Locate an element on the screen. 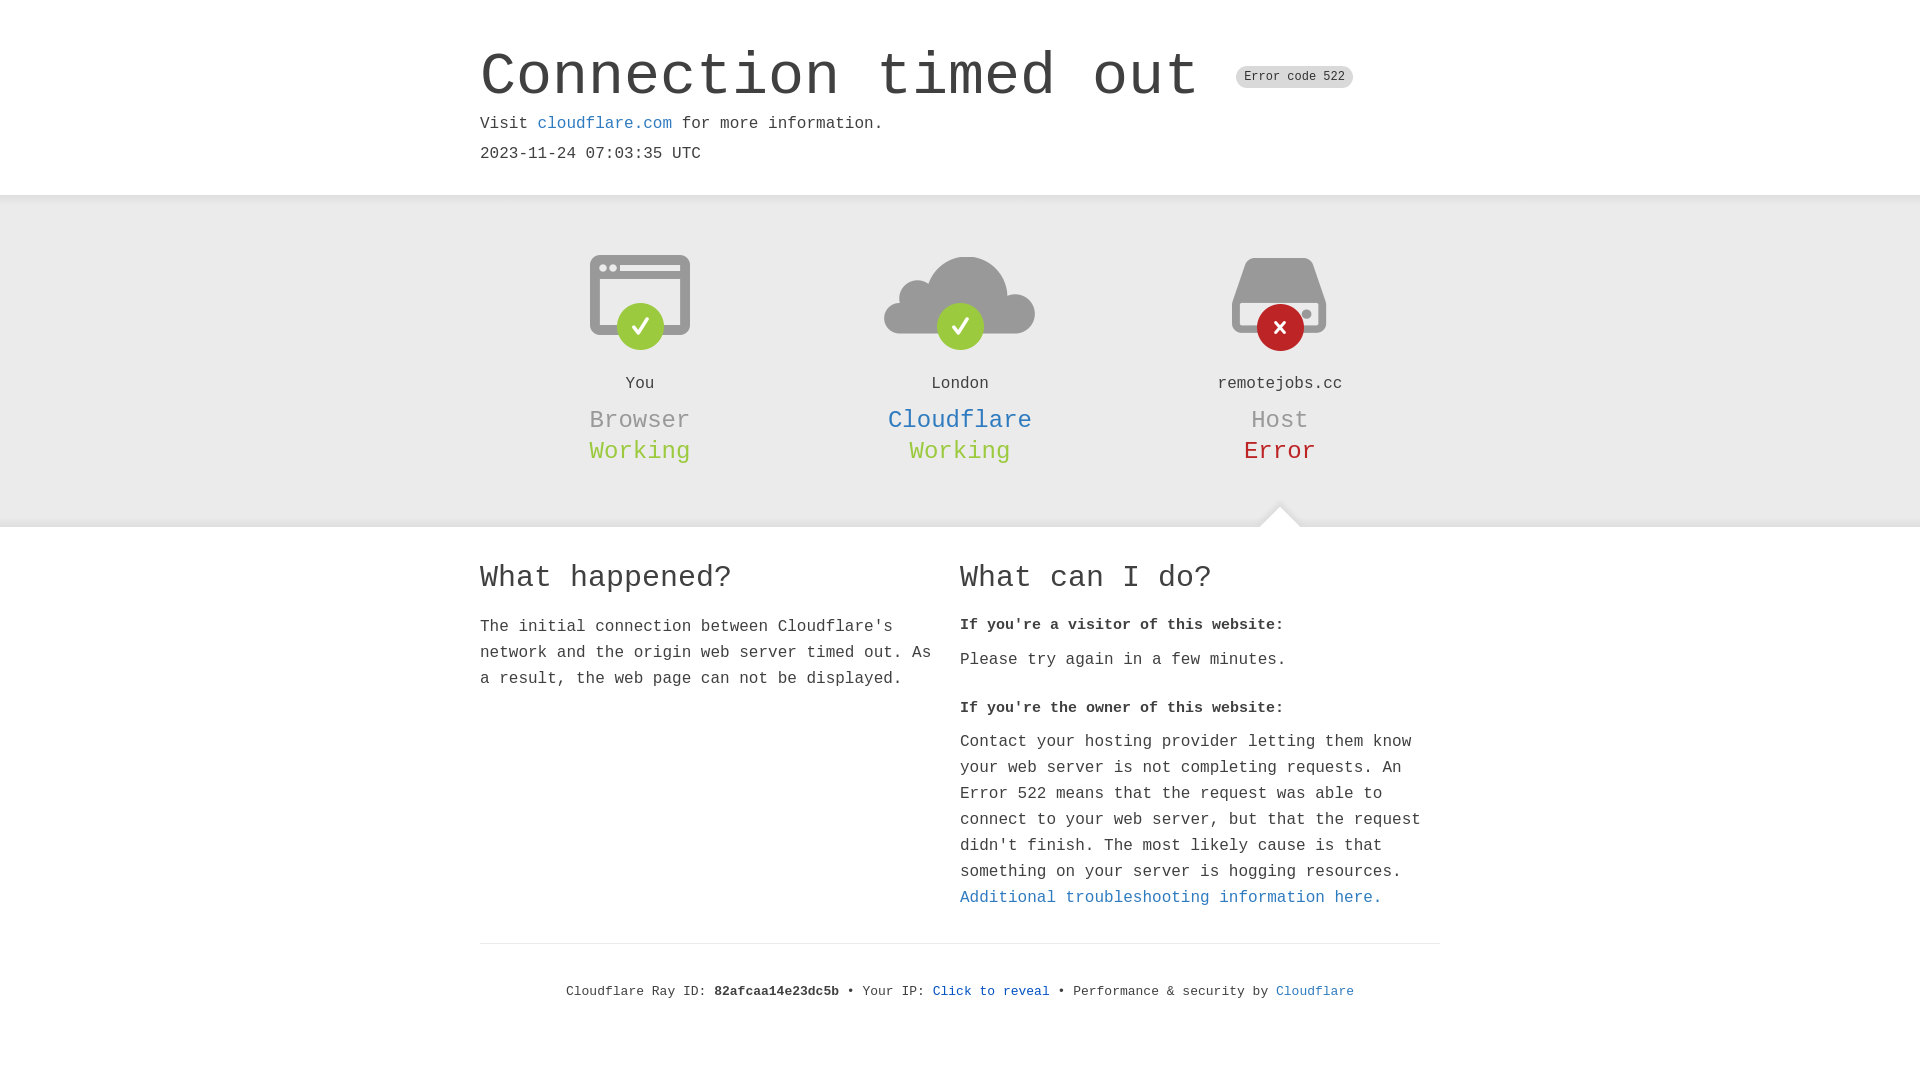 The image size is (1920, 1080). Additional troubleshooting information here. is located at coordinates (1171, 898).